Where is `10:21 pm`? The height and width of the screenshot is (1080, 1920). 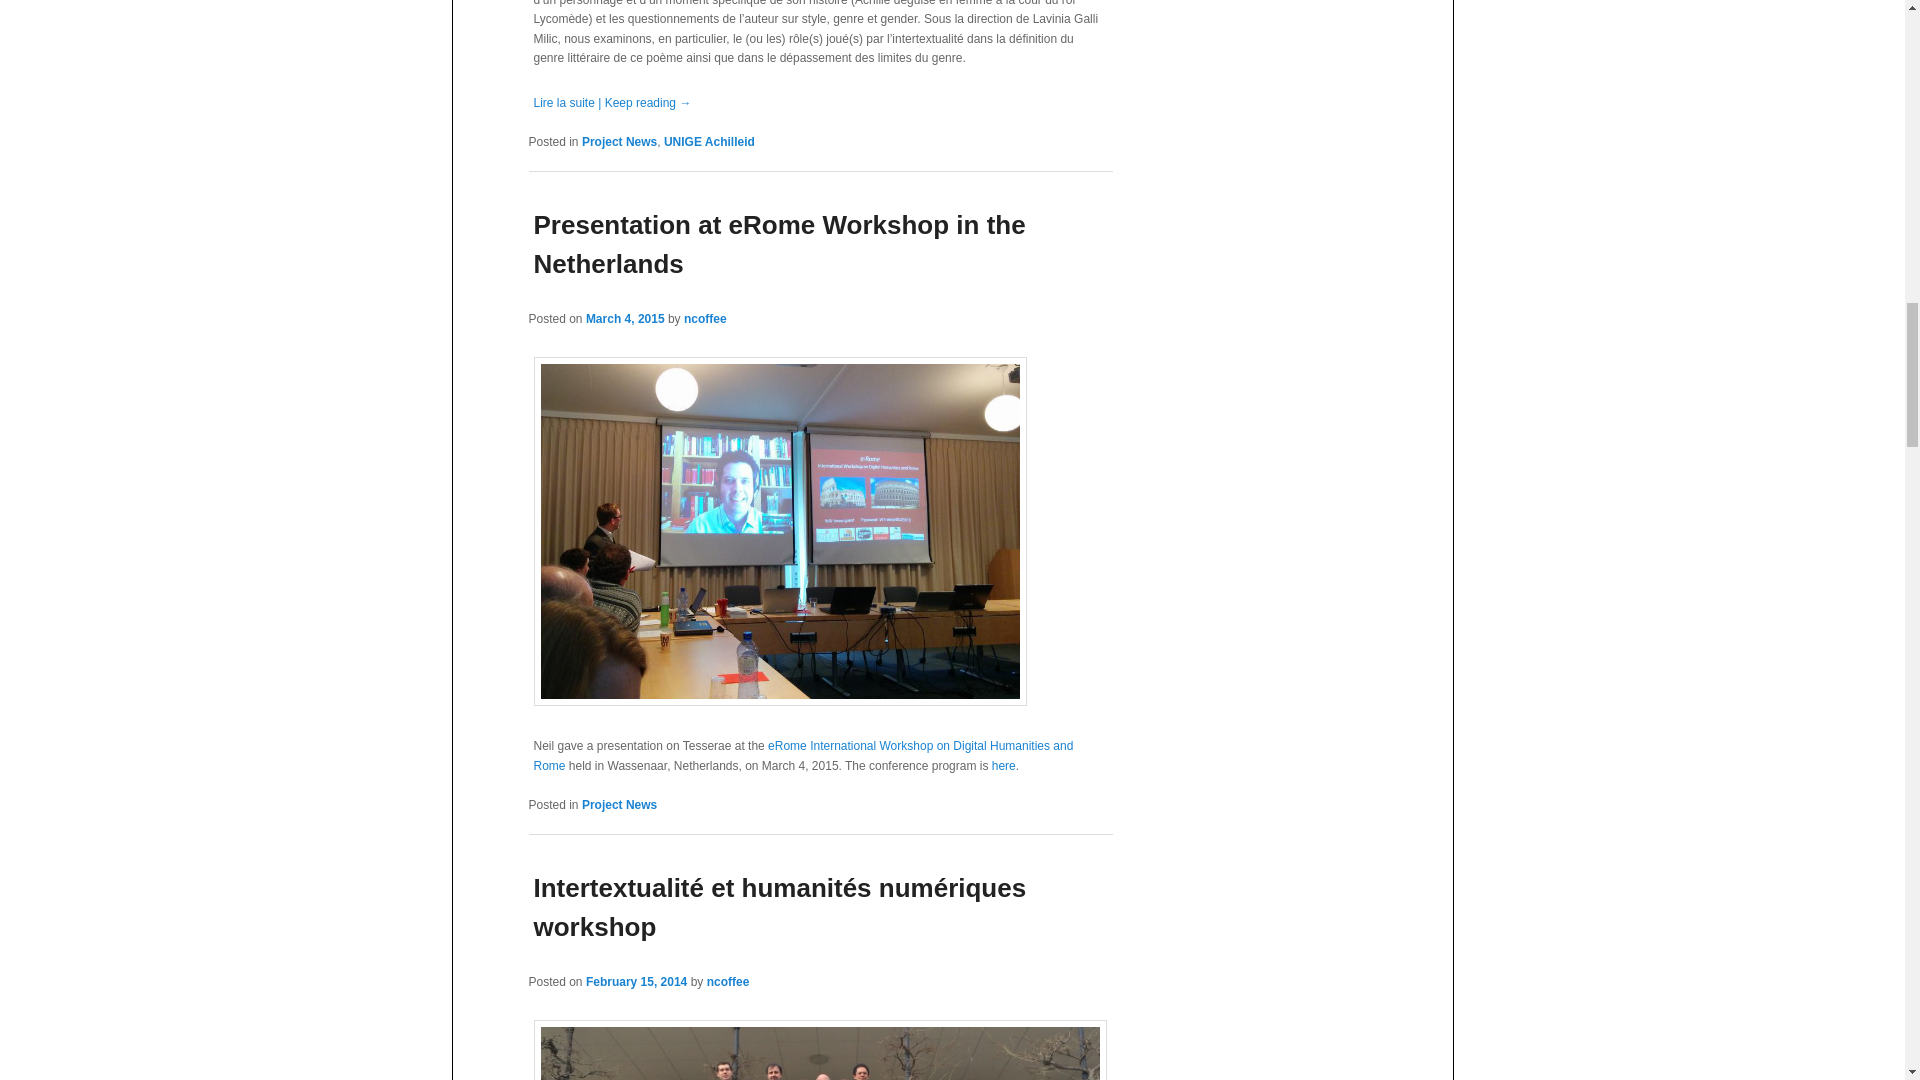
10:21 pm is located at coordinates (636, 982).